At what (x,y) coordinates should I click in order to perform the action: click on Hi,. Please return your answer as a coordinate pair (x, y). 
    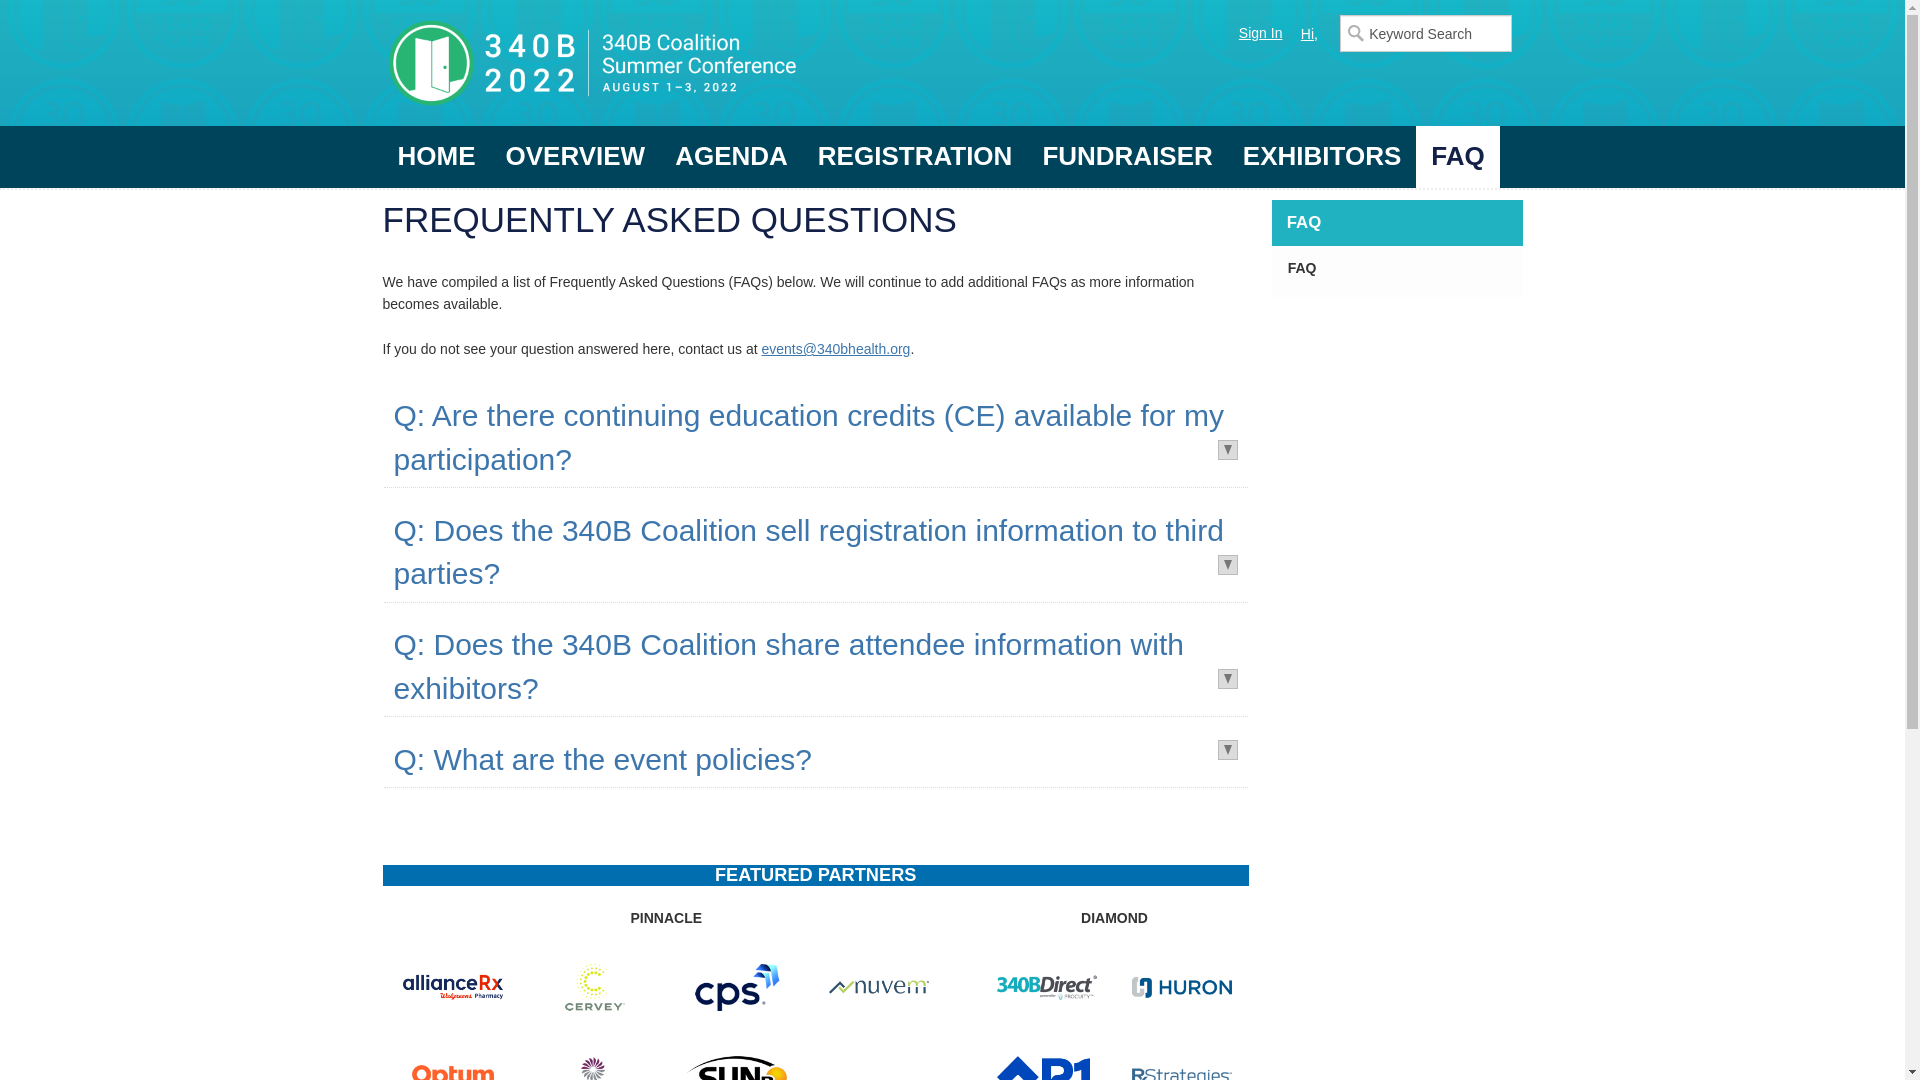
    Looking at the image, I should click on (1308, 34).